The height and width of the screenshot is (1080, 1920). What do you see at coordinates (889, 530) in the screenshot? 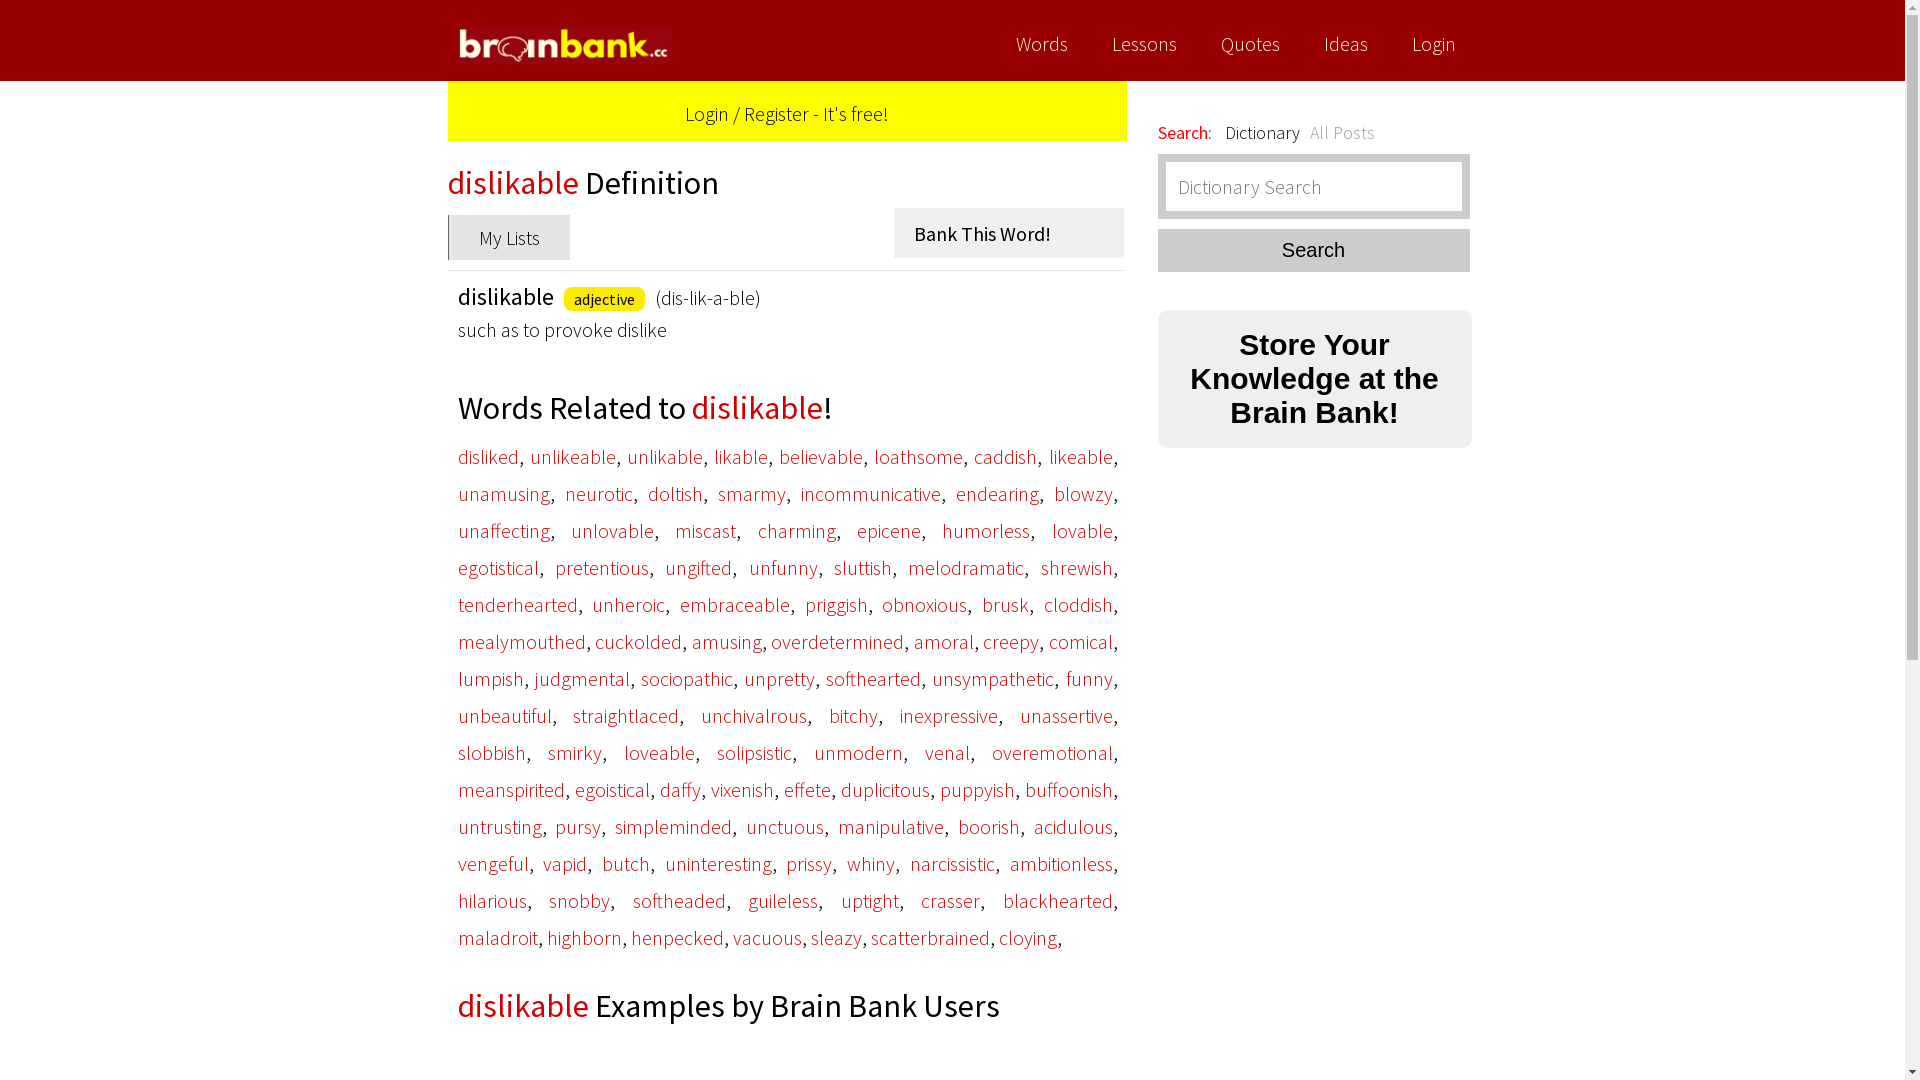
I see `epicene` at bounding box center [889, 530].